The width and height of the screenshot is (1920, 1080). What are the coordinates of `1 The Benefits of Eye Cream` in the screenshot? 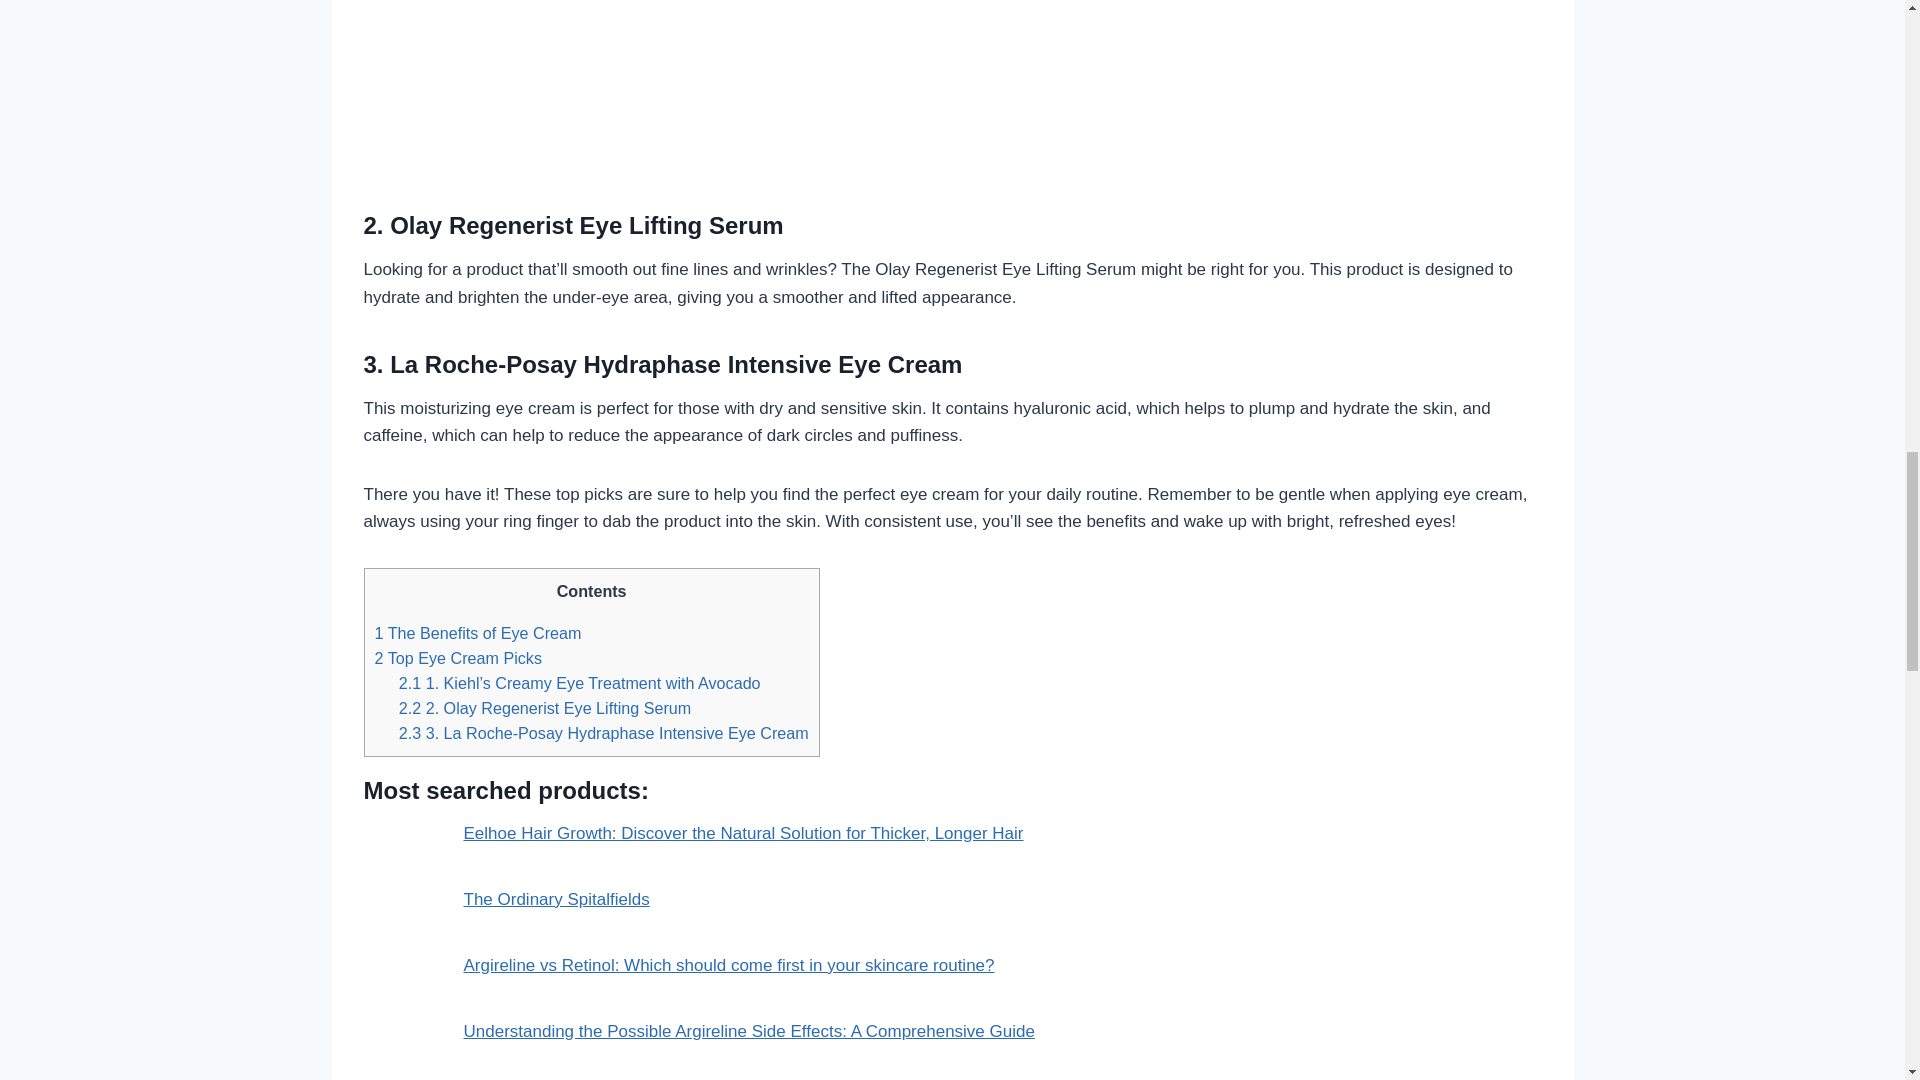 It's located at (478, 632).